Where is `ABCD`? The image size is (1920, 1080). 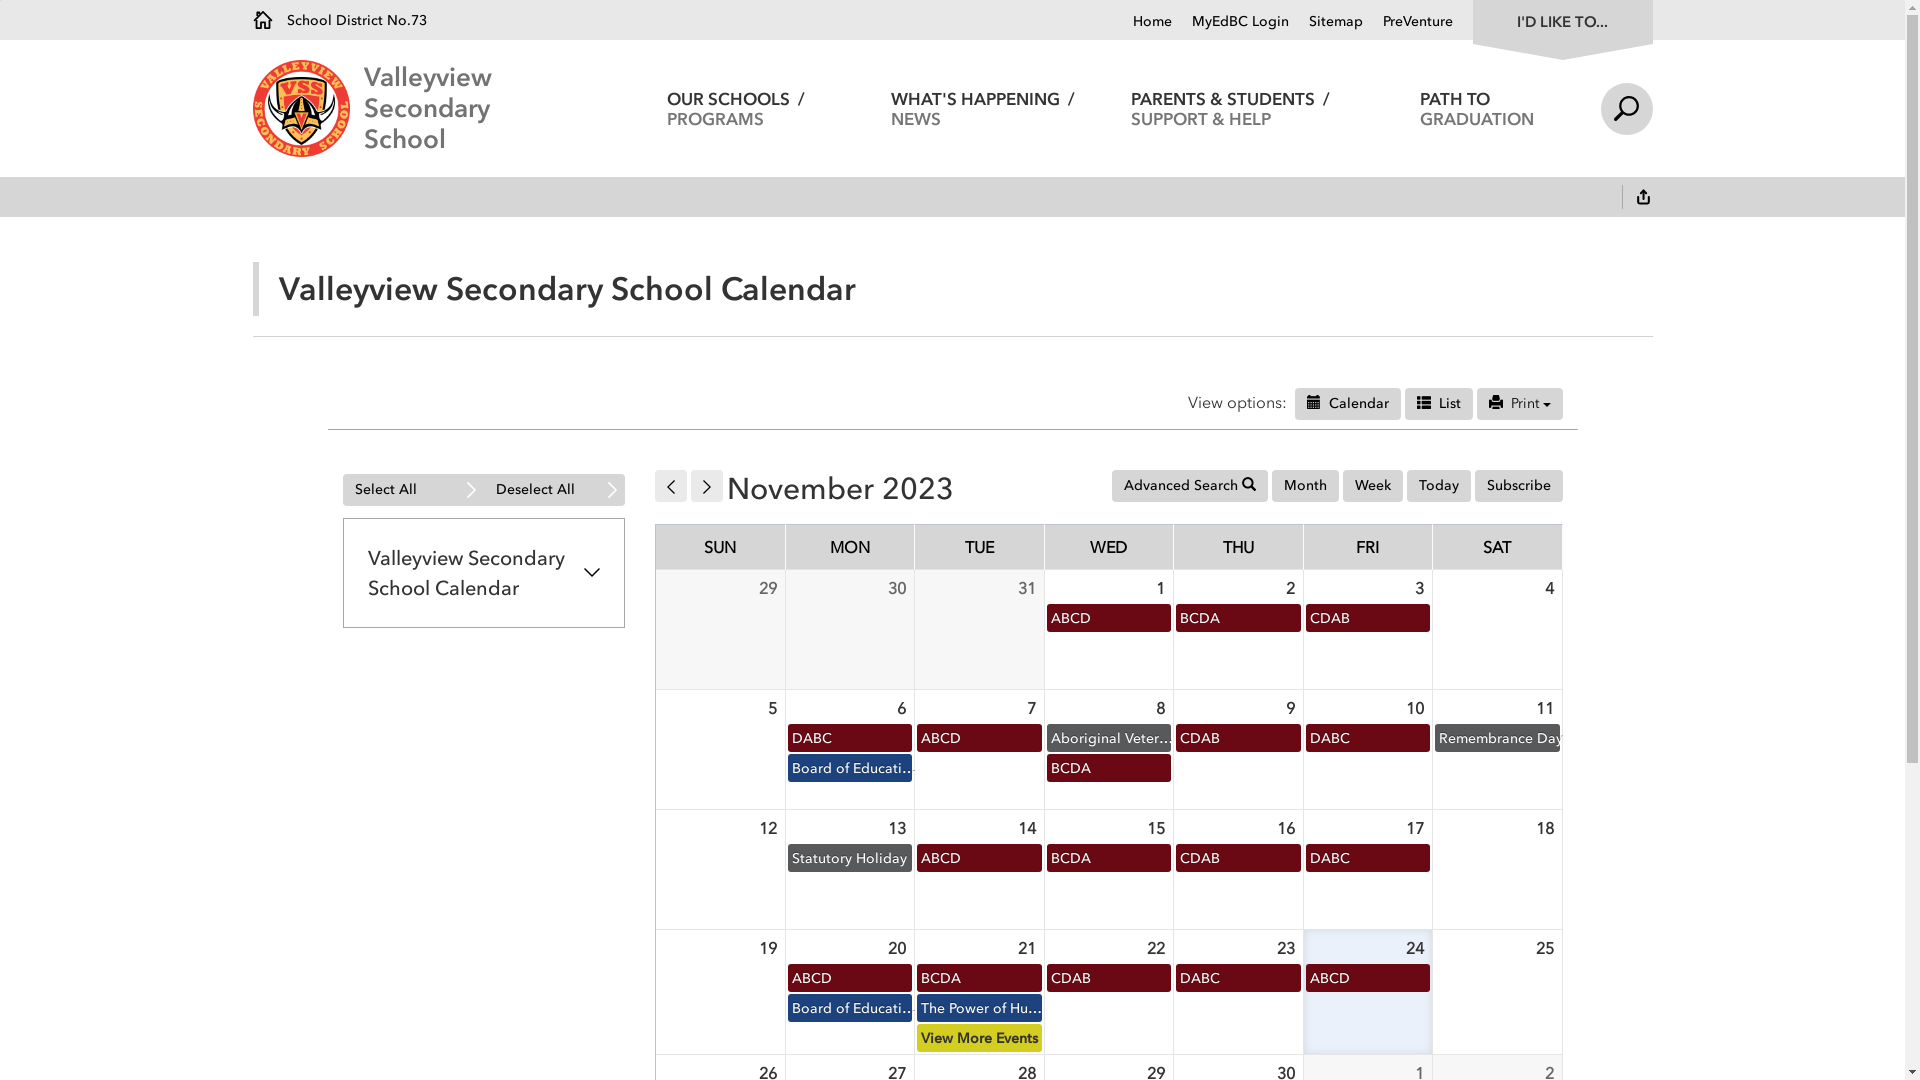 ABCD is located at coordinates (980, 738).